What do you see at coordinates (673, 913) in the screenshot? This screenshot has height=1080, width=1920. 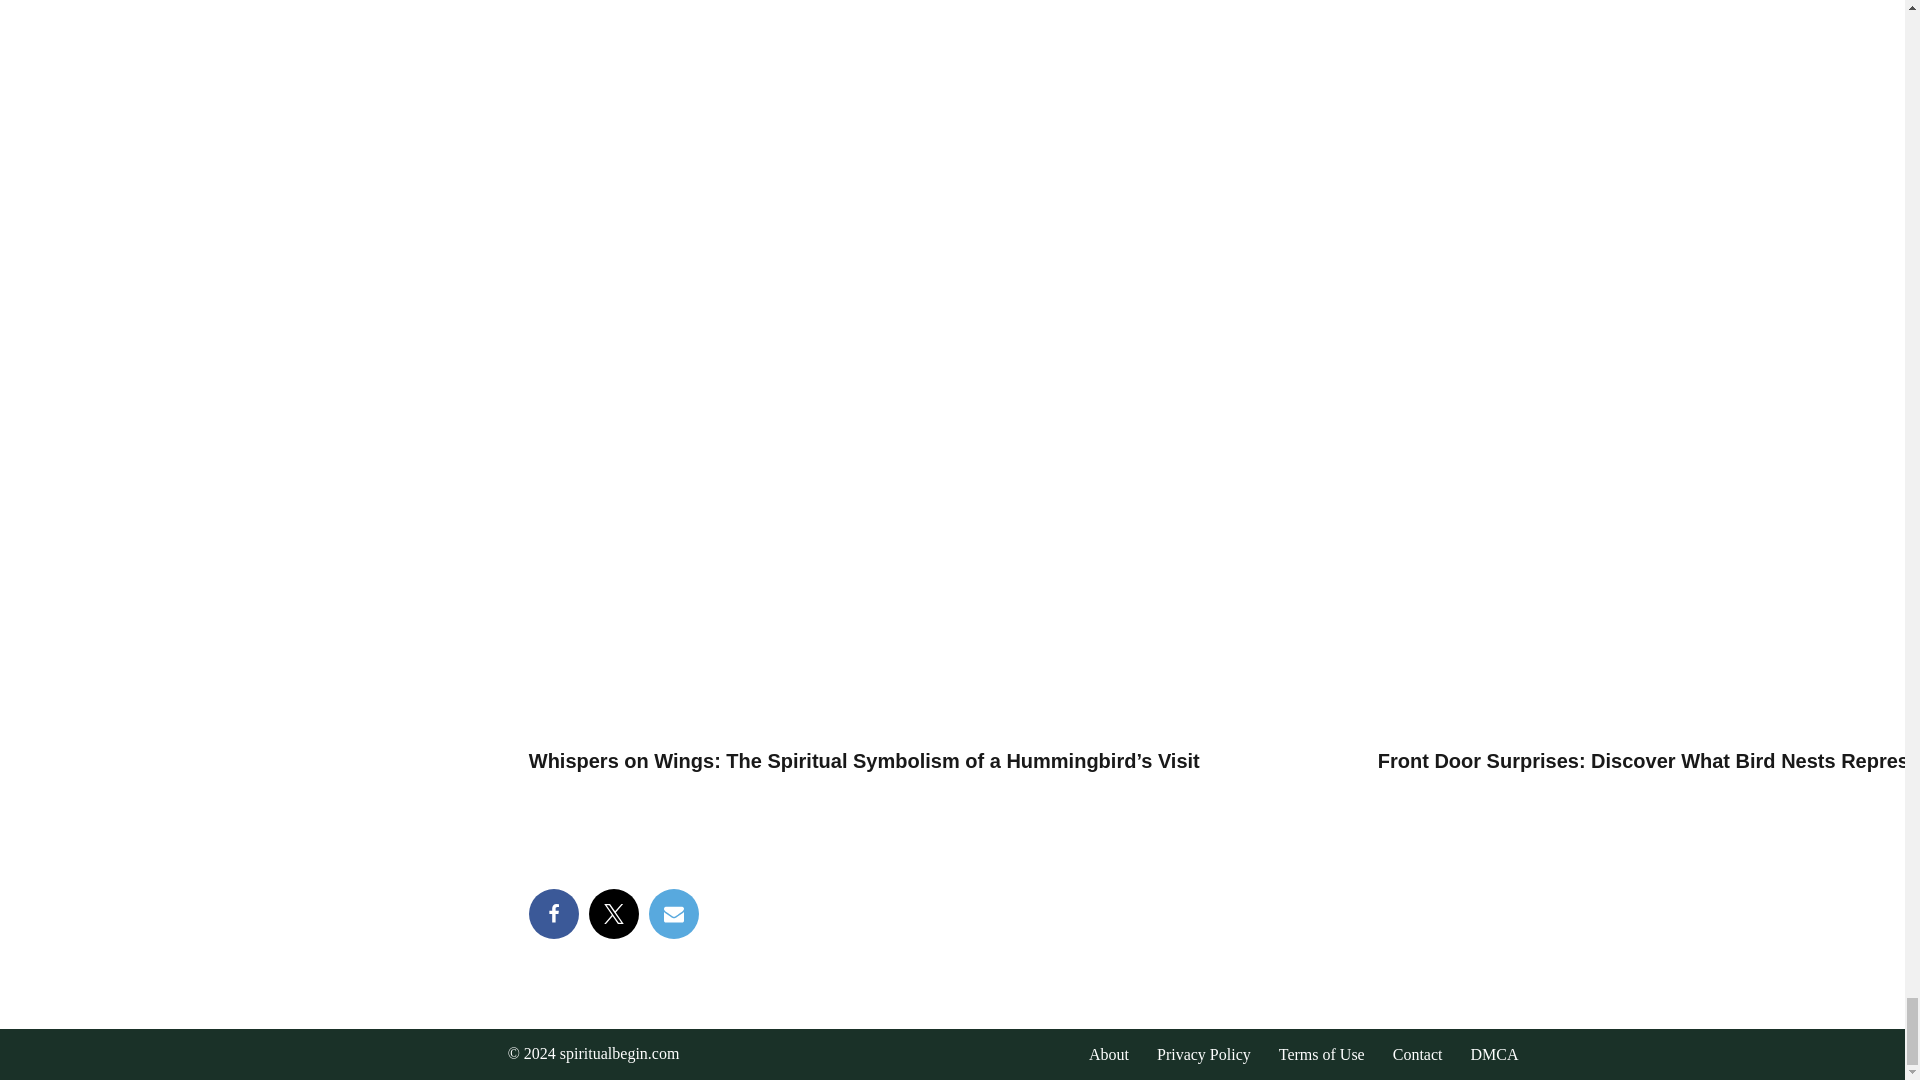 I see `Email` at bounding box center [673, 913].